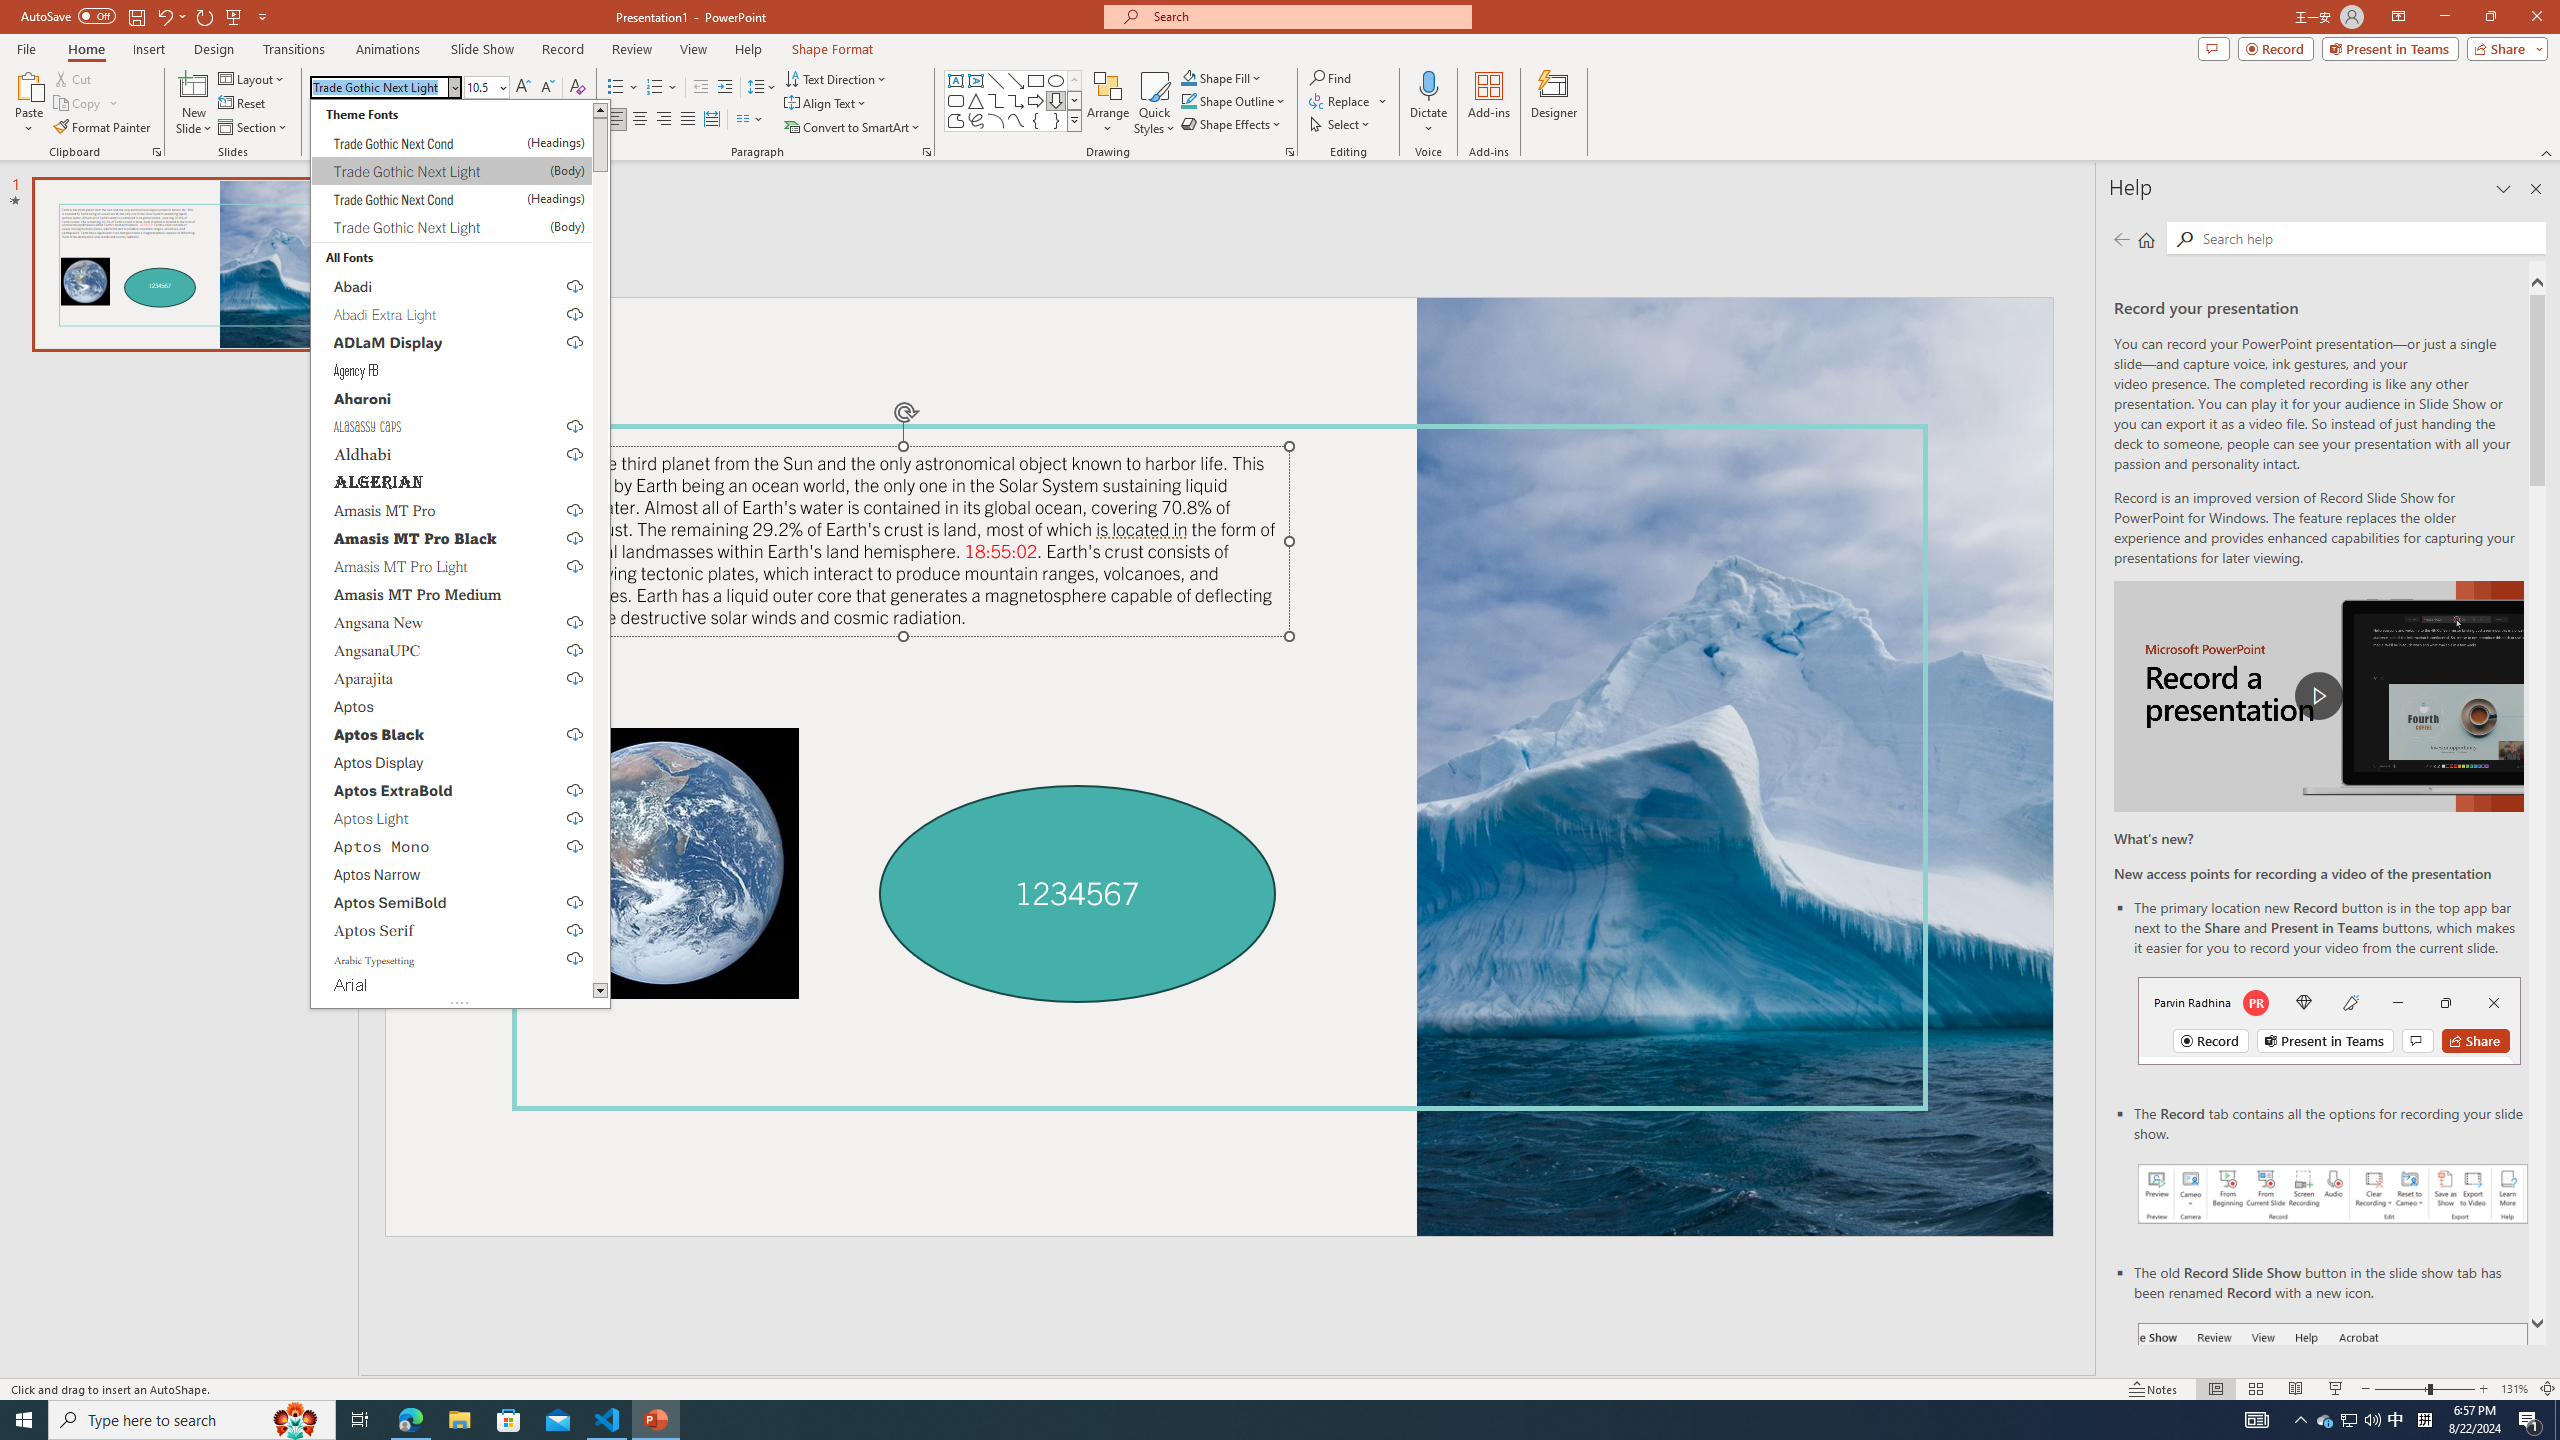 The width and height of the screenshot is (2560, 1440). Describe the element at coordinates (253, 78) in the screenshot. I see `Layout` at that location.